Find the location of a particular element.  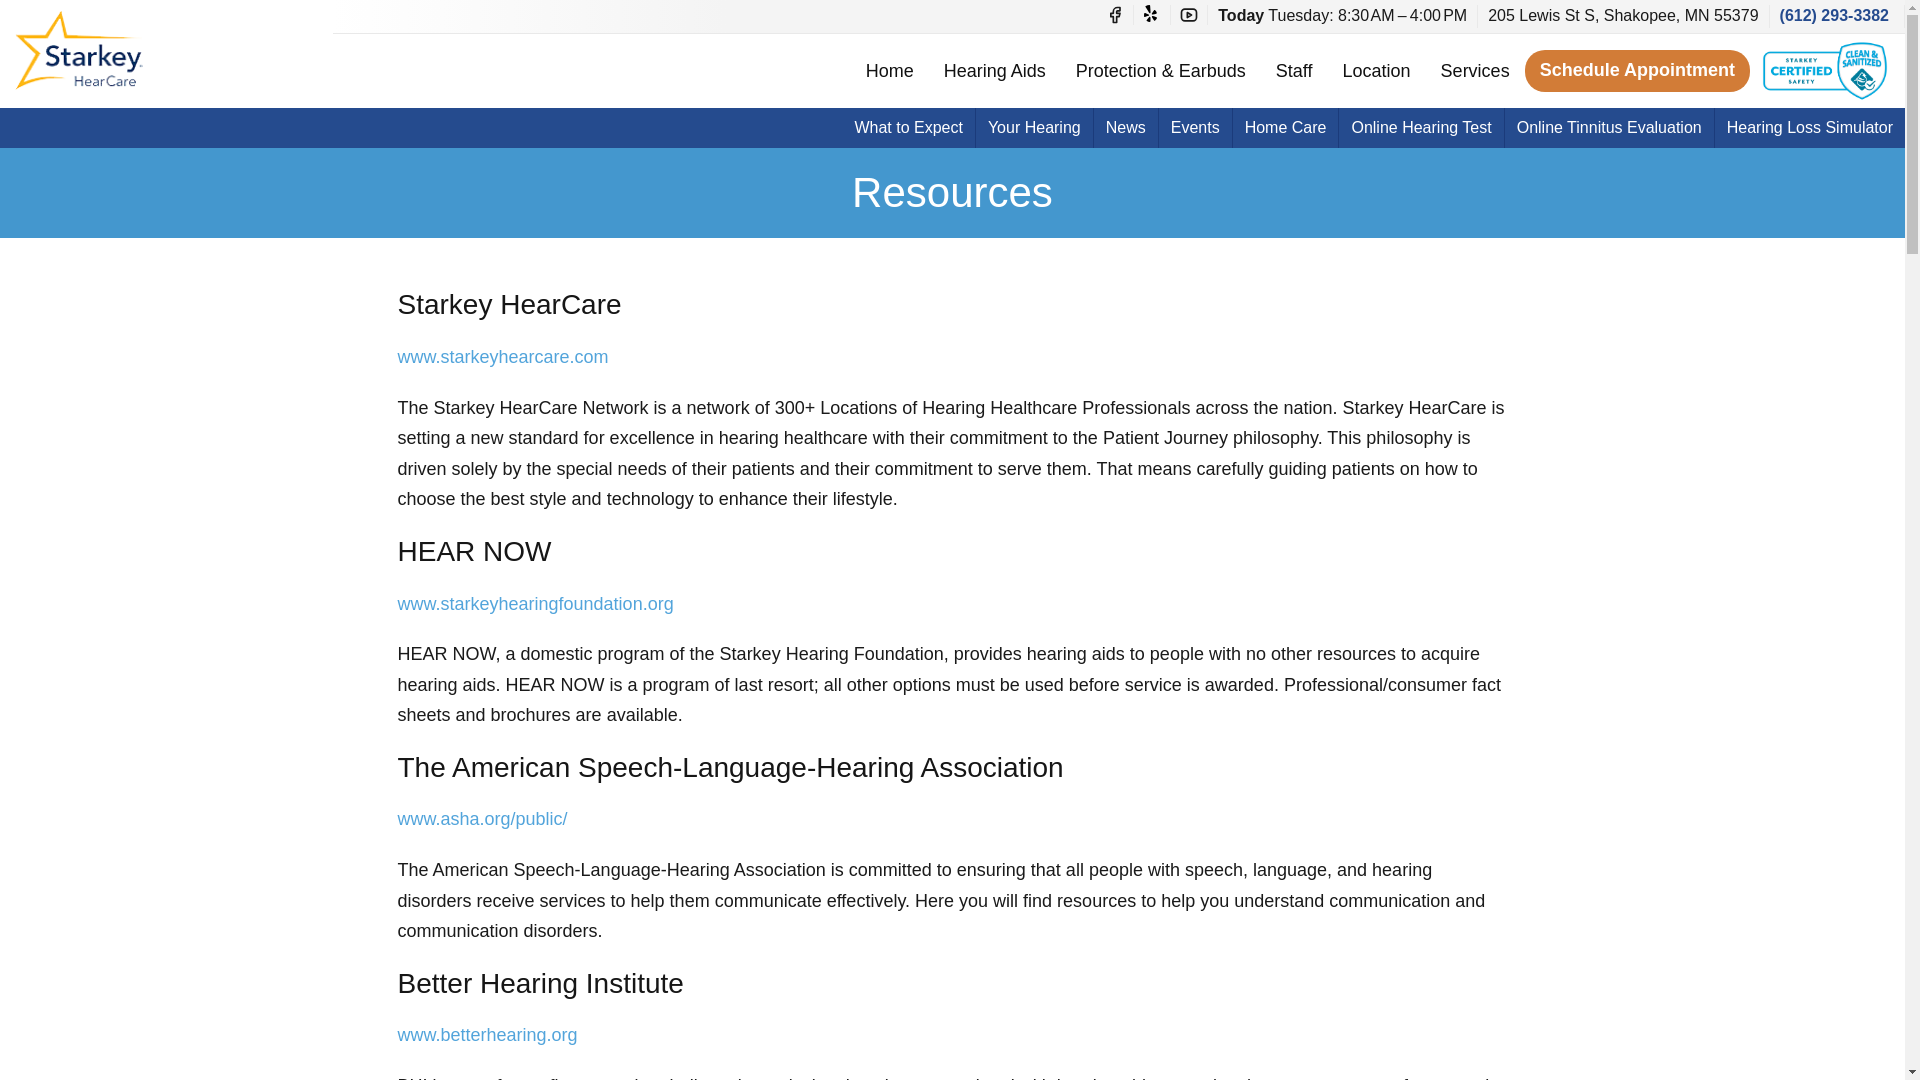

www.starkeyhearcare.com is located at coordinates (502, 356).